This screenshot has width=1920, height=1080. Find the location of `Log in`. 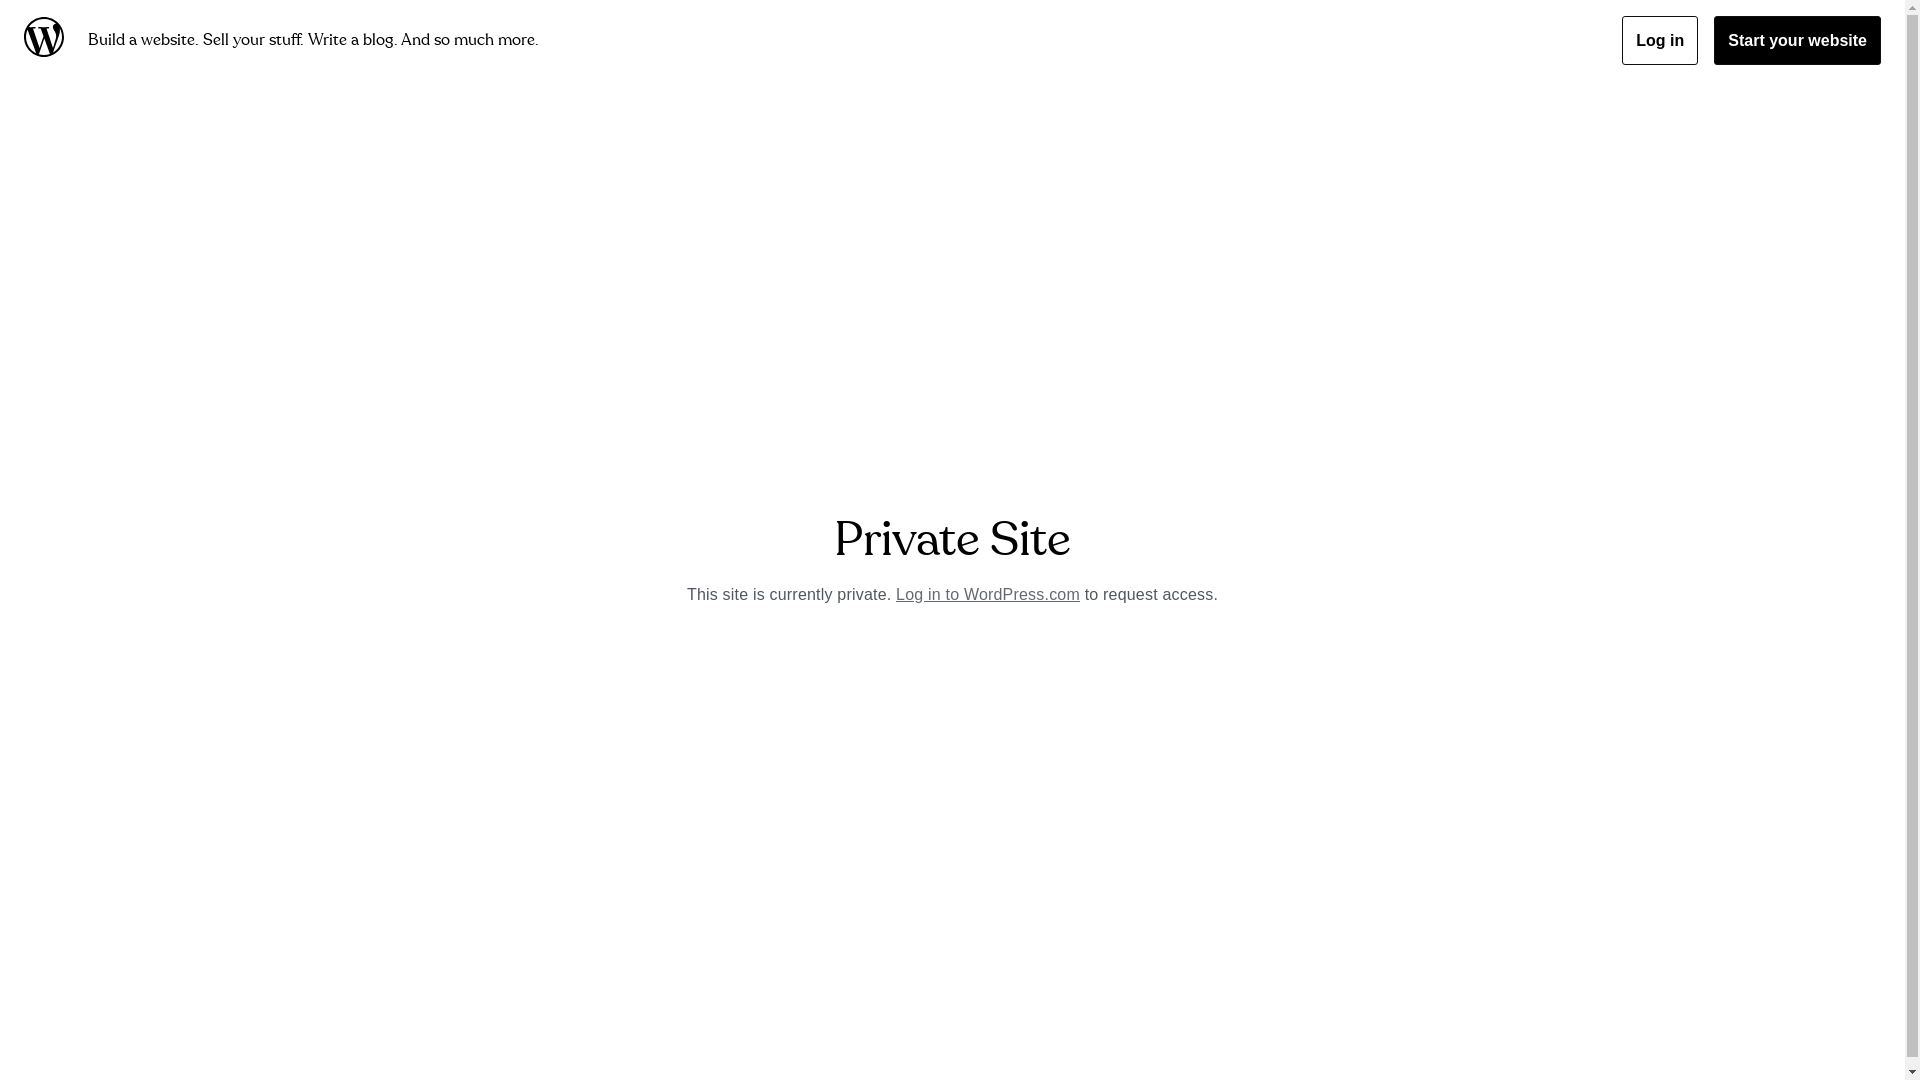

Log in is located at coordinates (1660, 40).